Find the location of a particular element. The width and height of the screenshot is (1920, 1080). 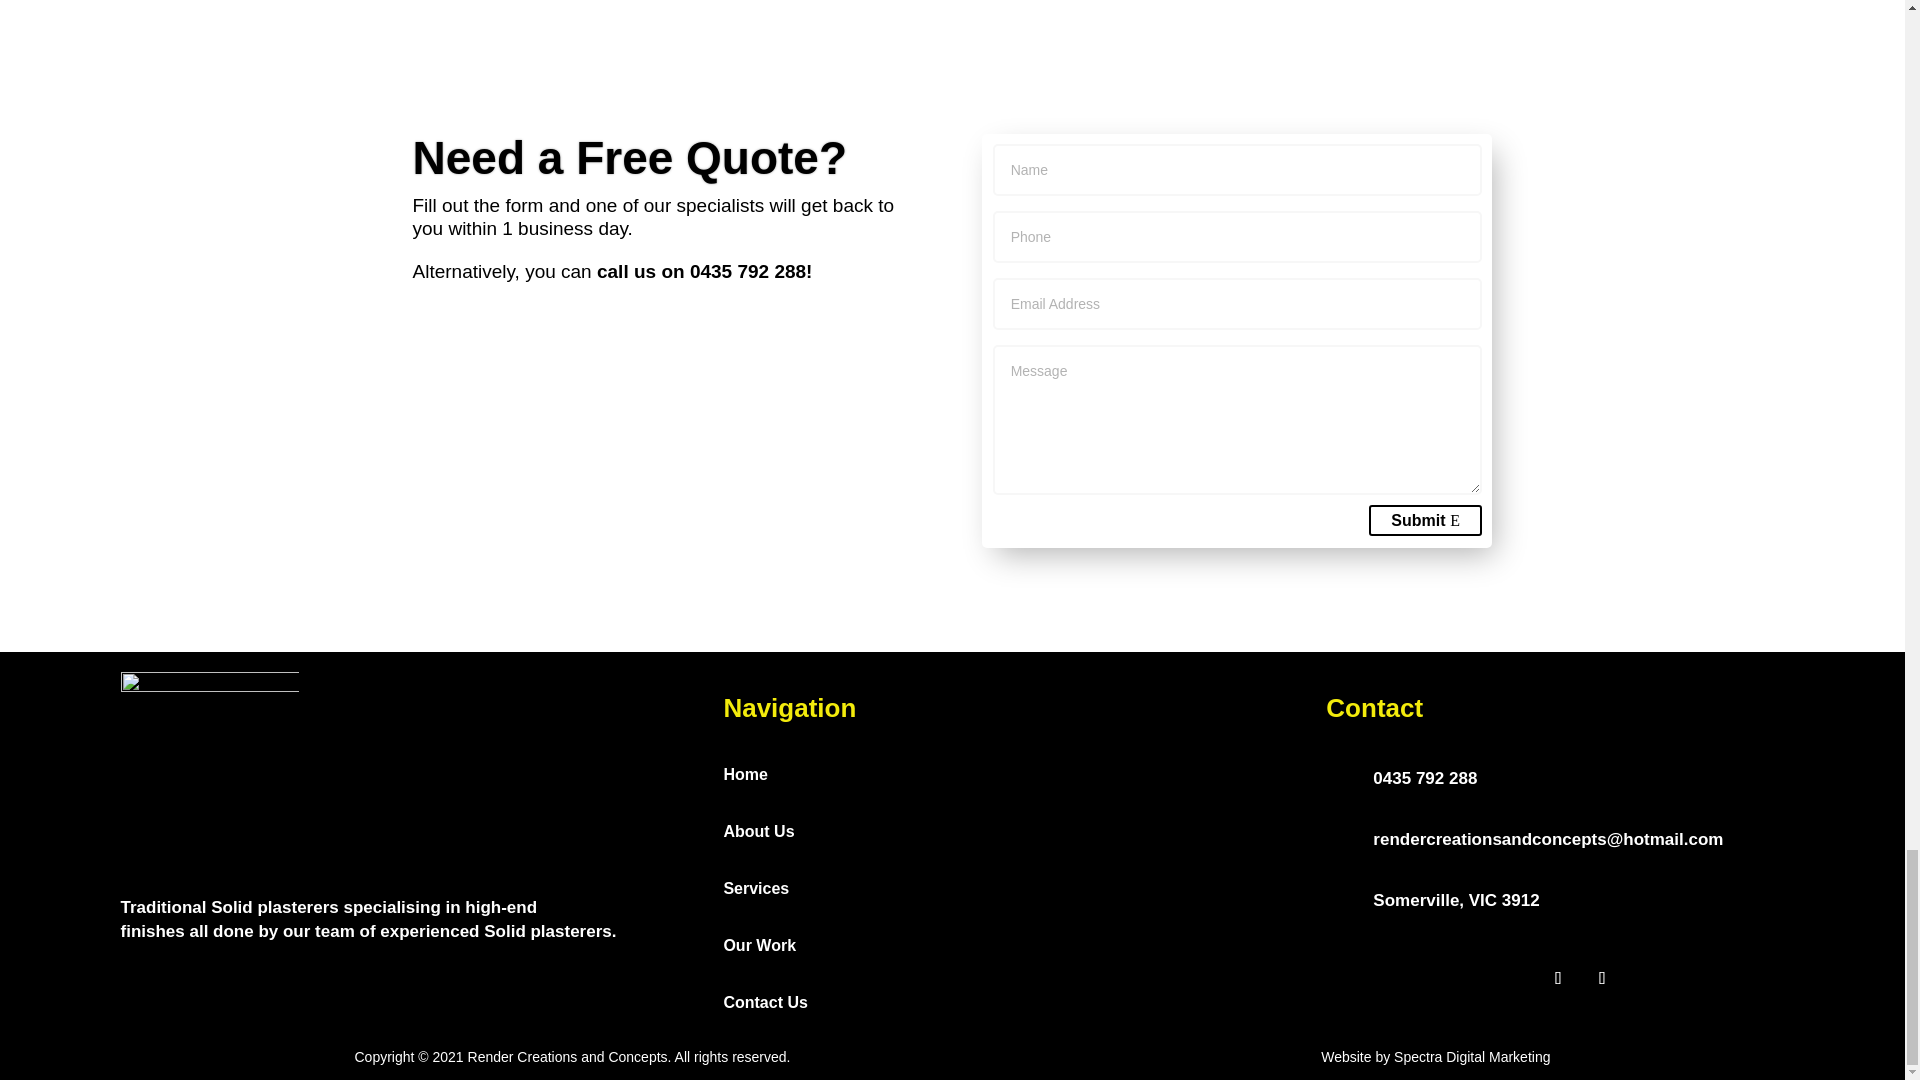

call us on 0435 792 288! is located at coordinates (702, 271).